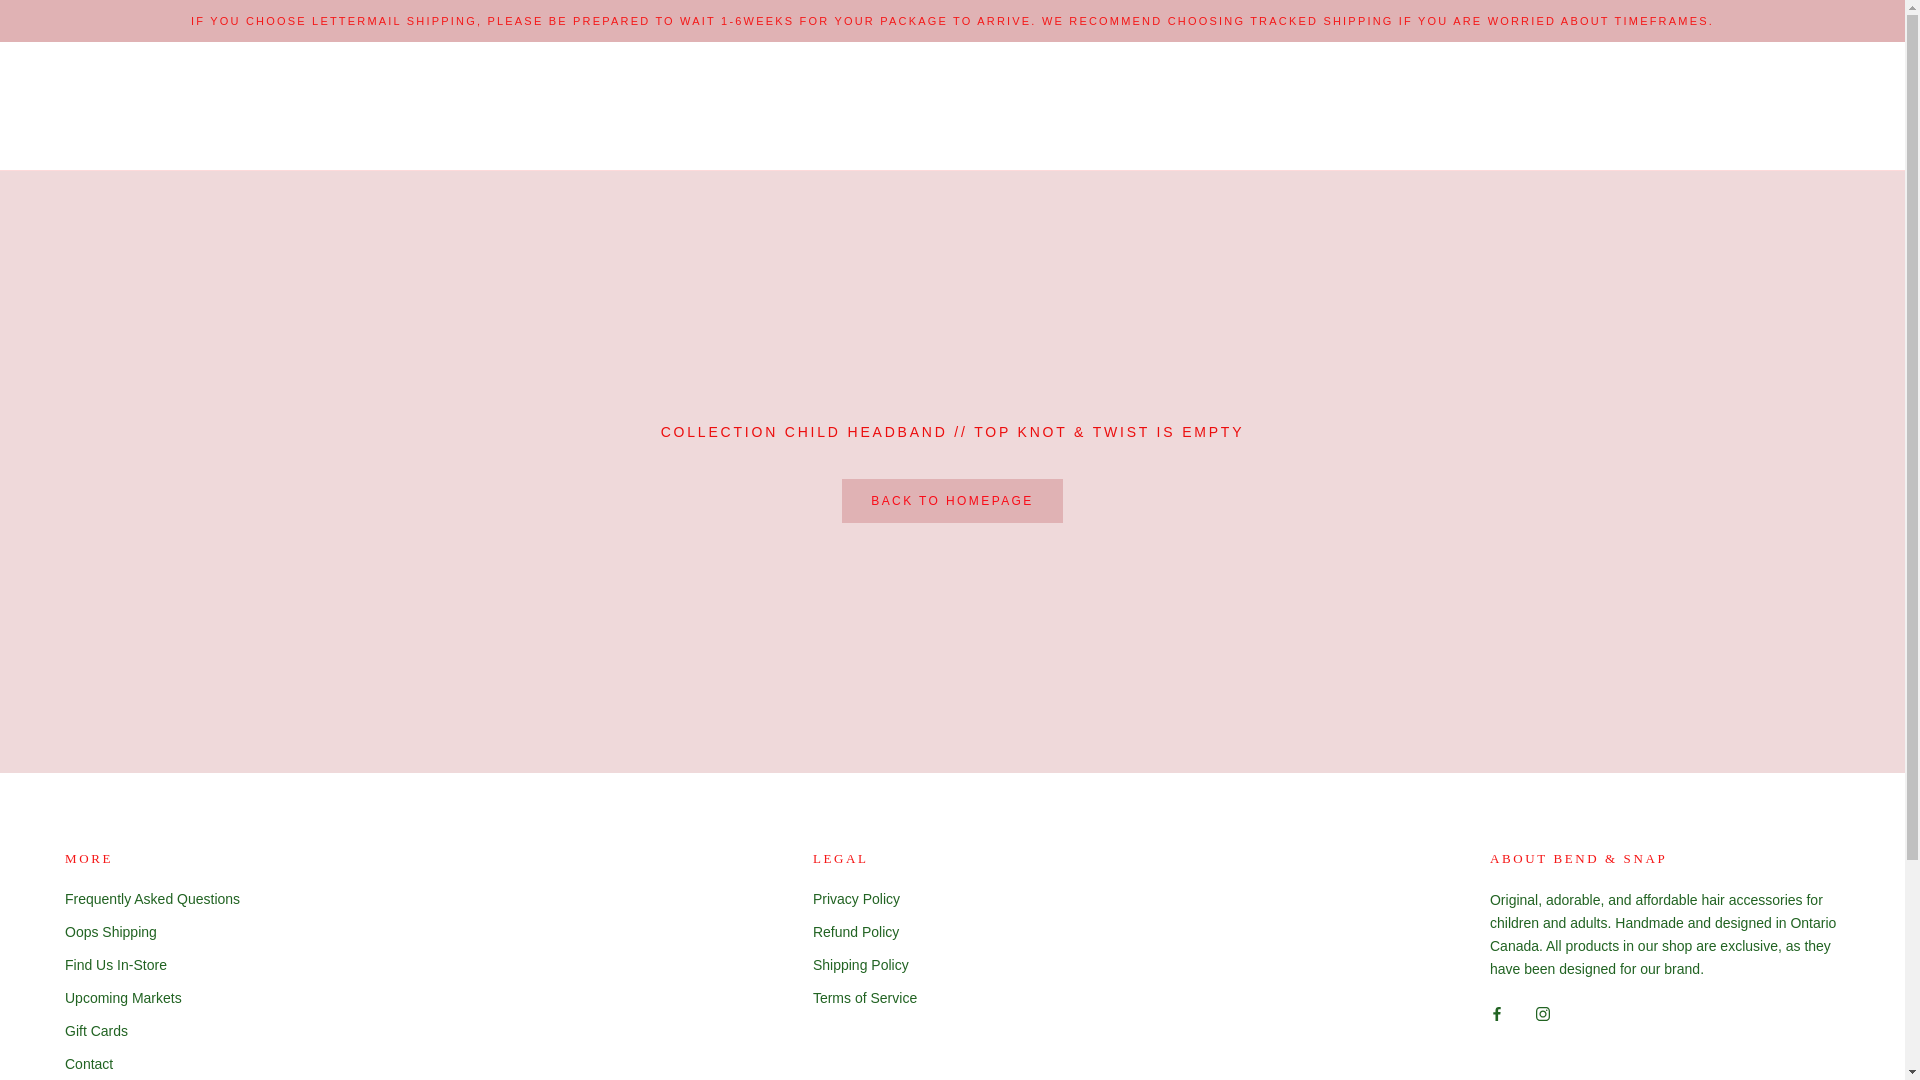 Image resolution: width=1920 pixels, height=1080 pixels. Describe the element at coordinates (152, 1064) in the screenshot. I see `Contact` at that location.